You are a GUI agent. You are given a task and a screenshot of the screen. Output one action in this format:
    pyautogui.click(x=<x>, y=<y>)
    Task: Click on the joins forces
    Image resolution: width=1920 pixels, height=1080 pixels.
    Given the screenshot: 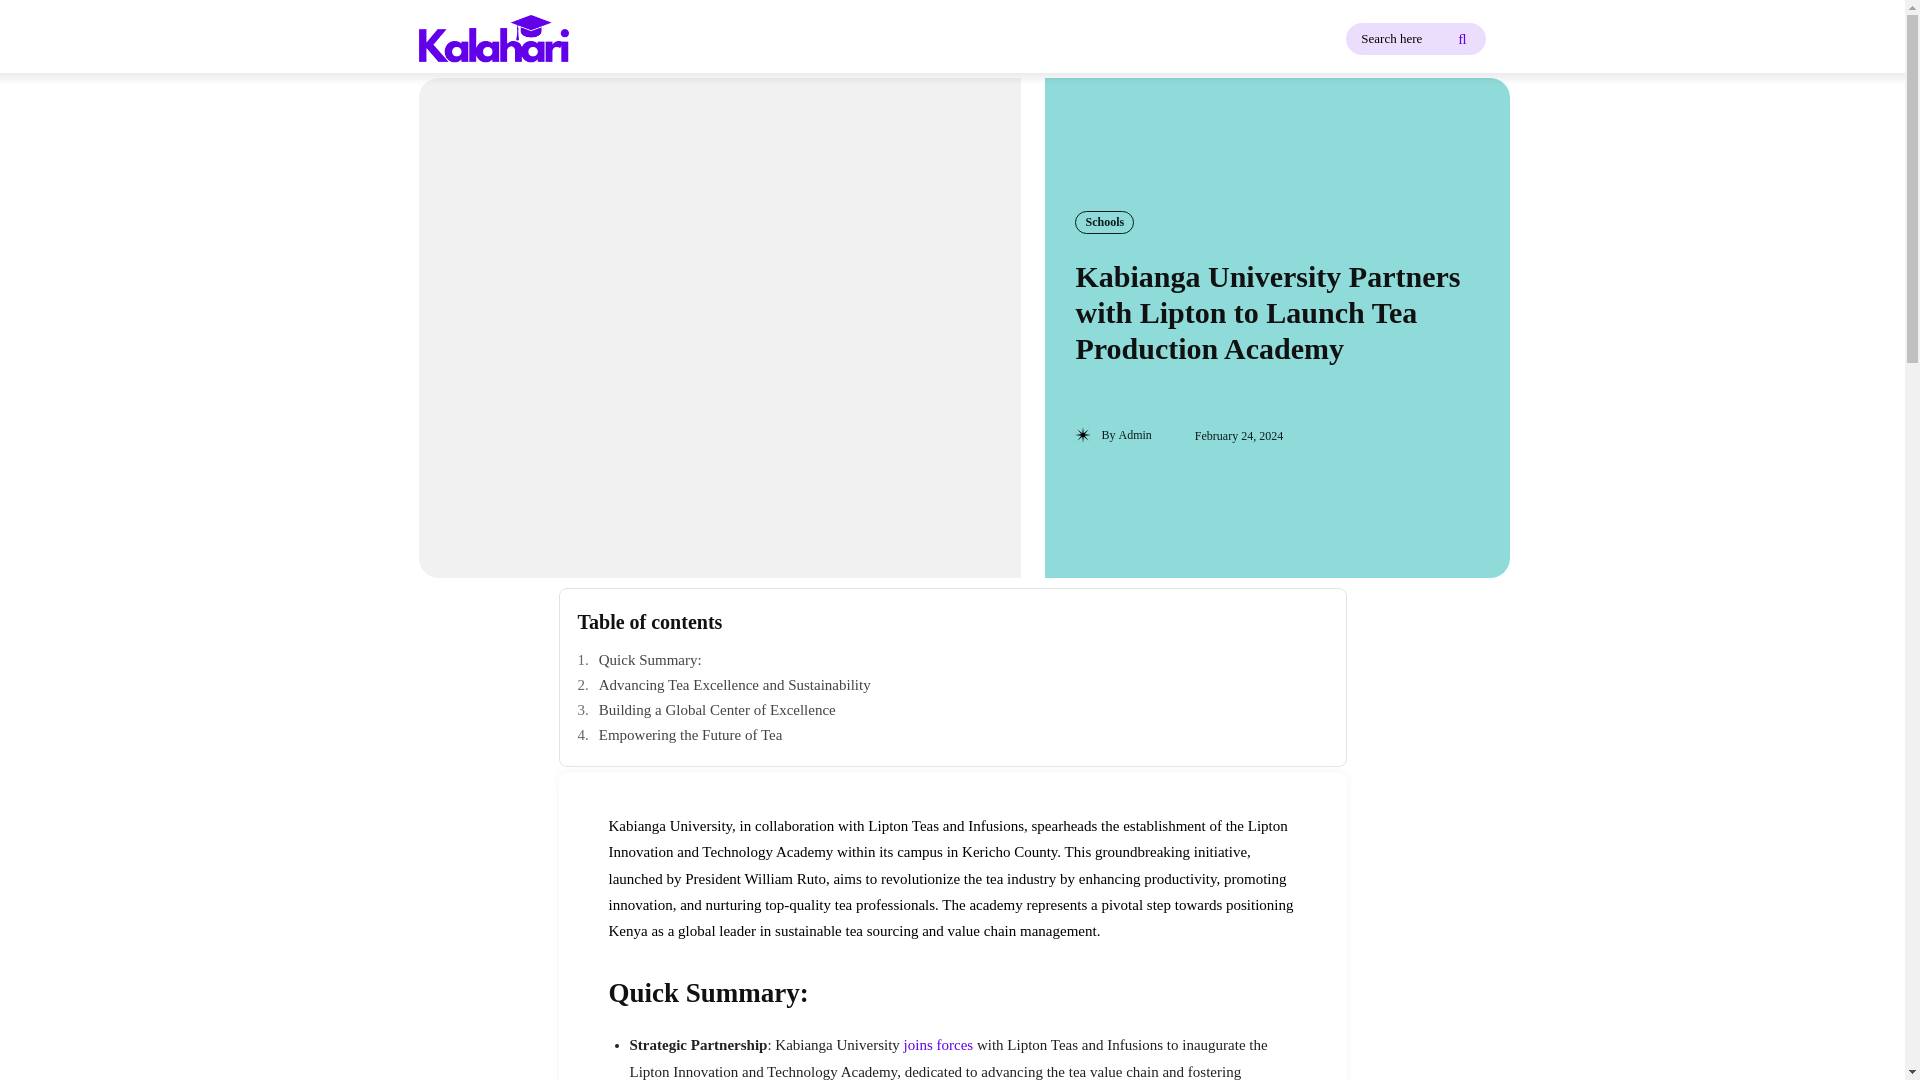 What is the action you would take?
    pyautogui.click(x=938, y=1044)
    